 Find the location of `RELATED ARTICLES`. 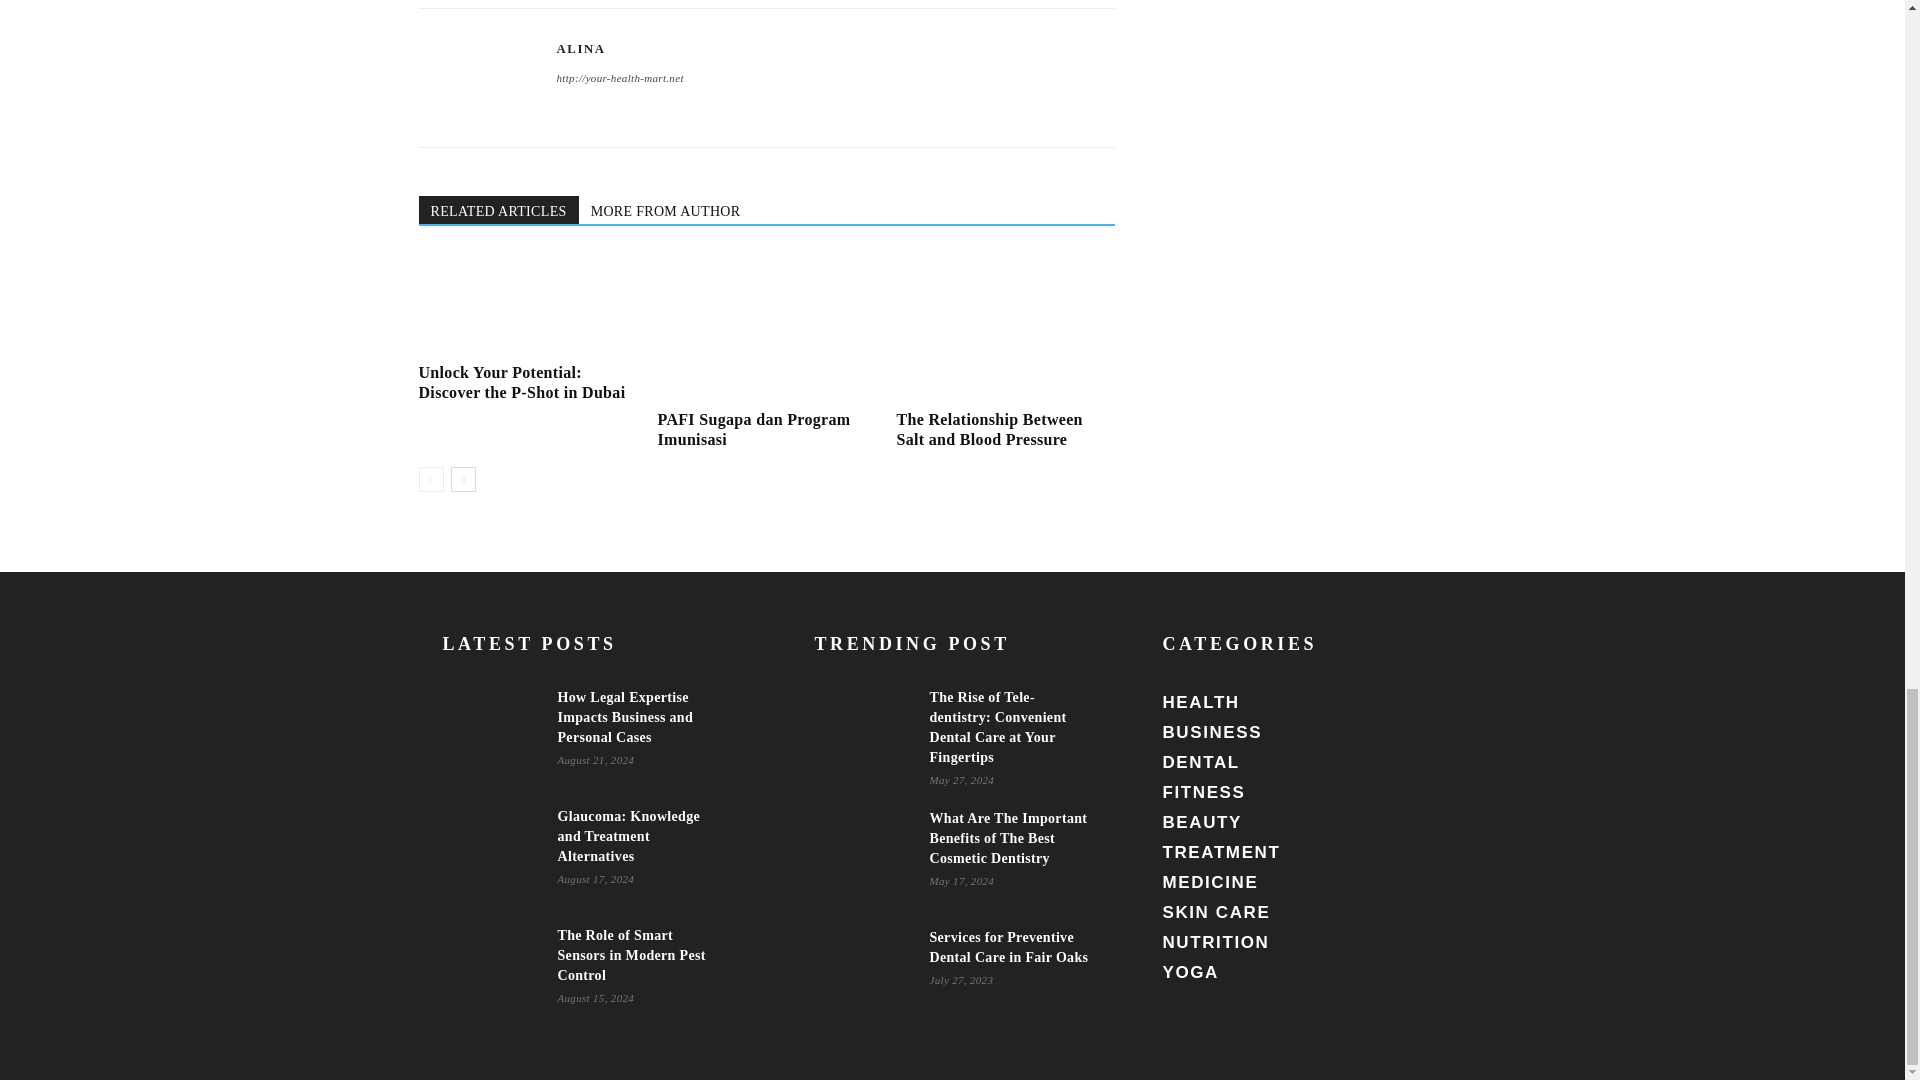

RELATED ARTICLES is located at coordinates (498, 209).